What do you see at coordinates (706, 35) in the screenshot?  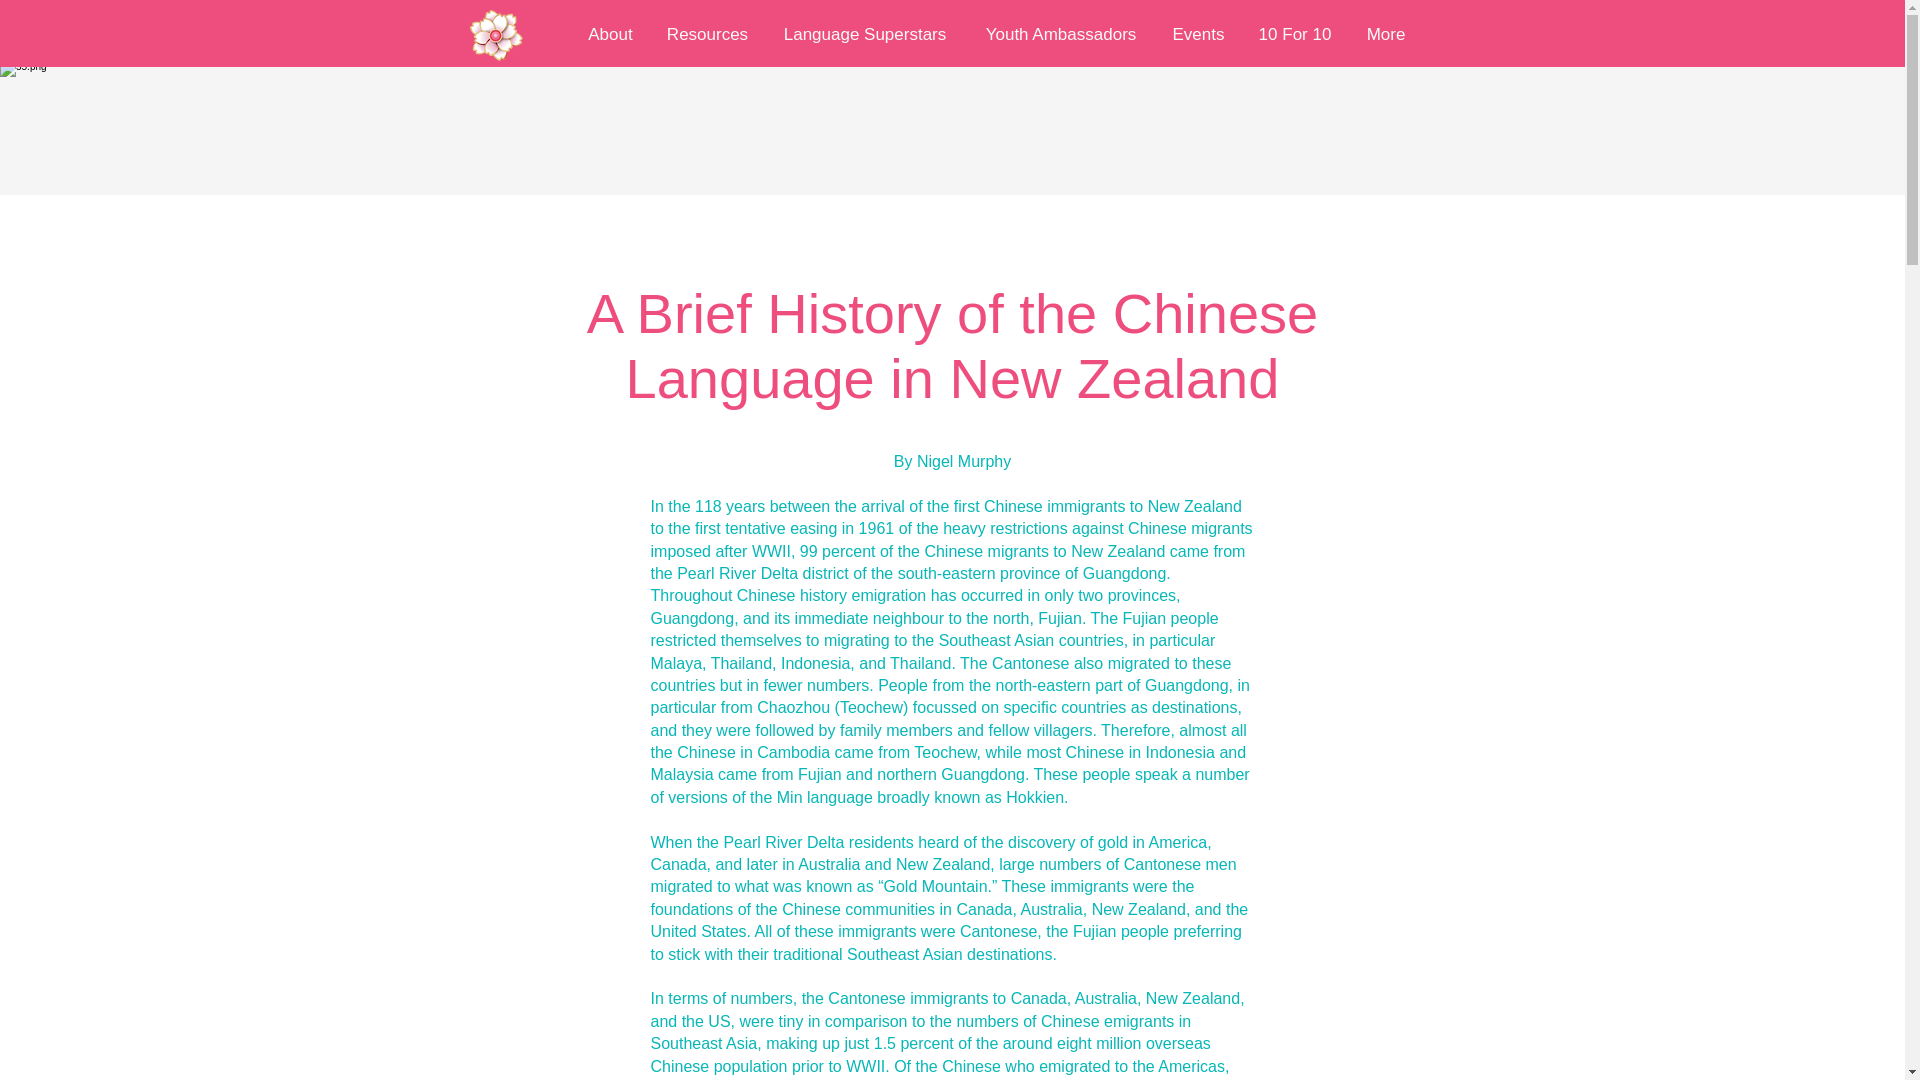 I see `Resources` at bounding box center [706, 35].